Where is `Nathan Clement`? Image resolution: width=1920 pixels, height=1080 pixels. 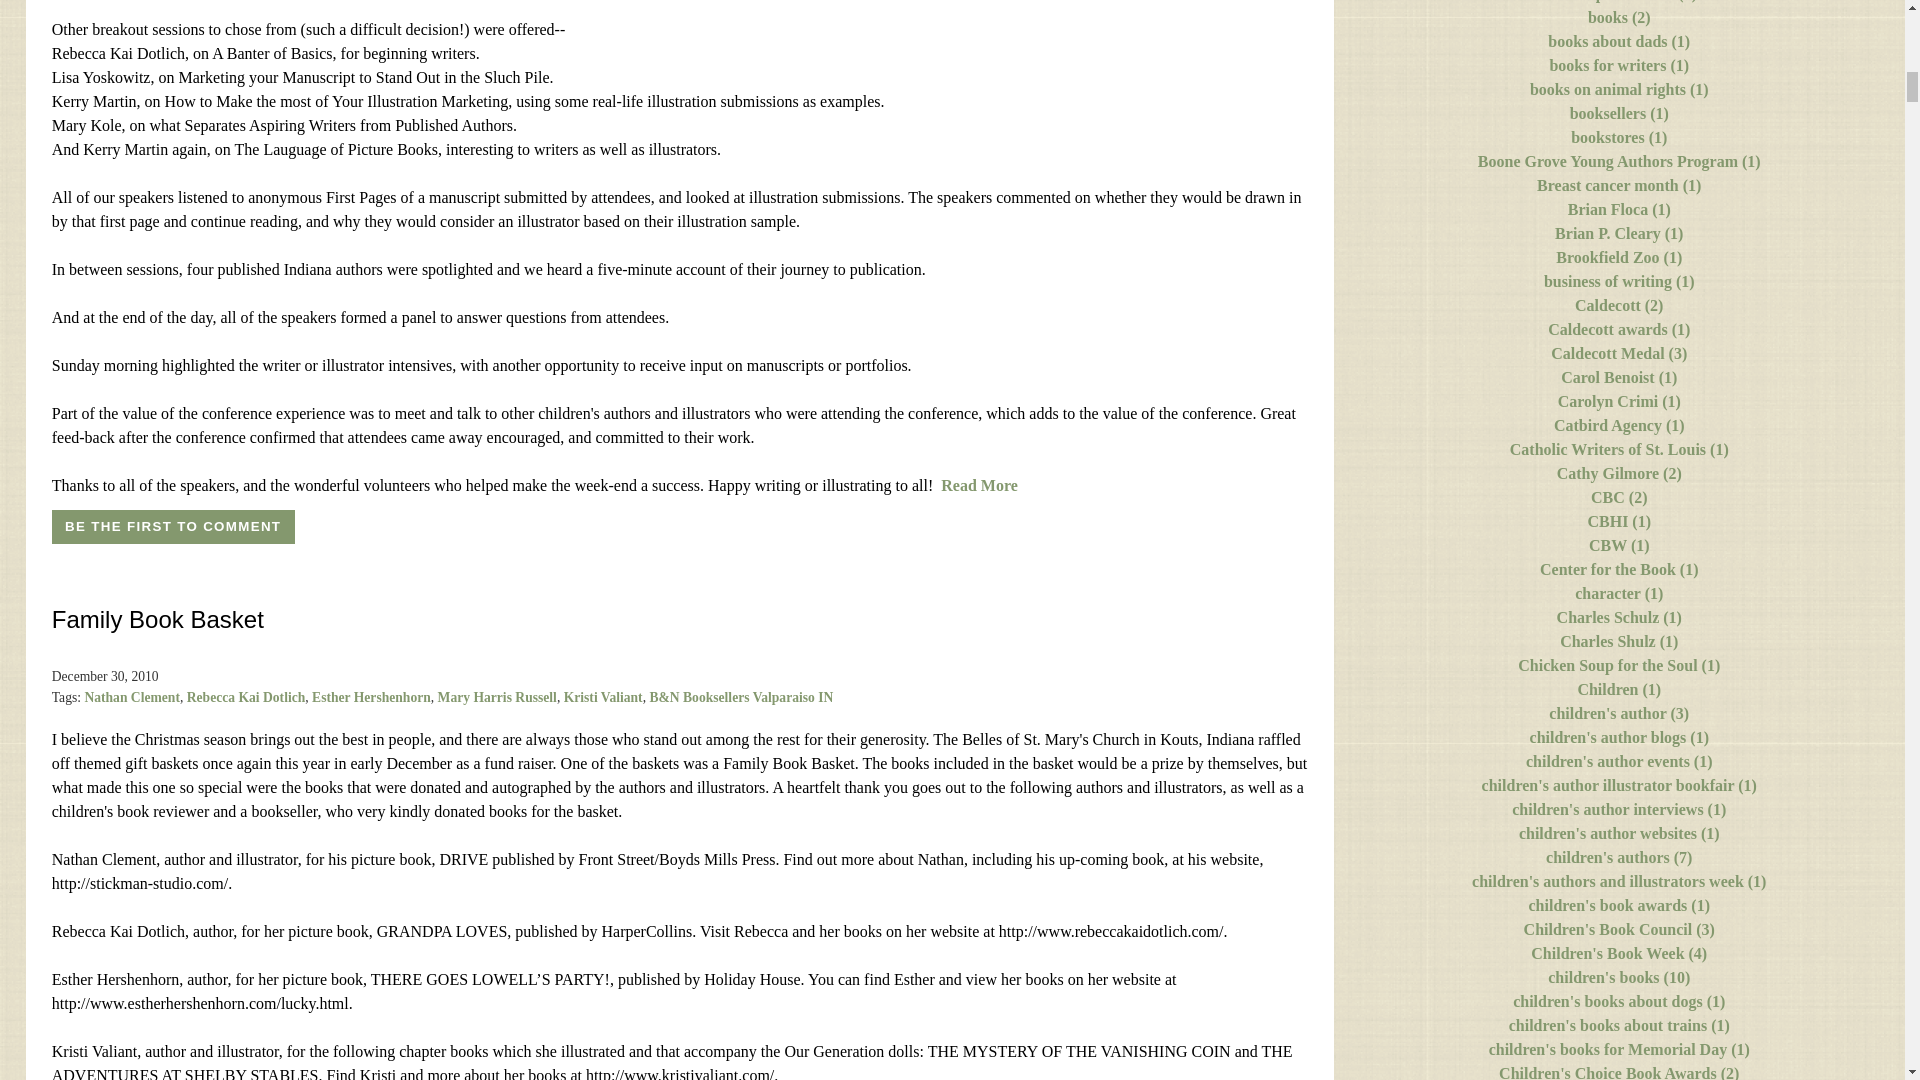 Nathan Clement is located at coordinates (132, 698).